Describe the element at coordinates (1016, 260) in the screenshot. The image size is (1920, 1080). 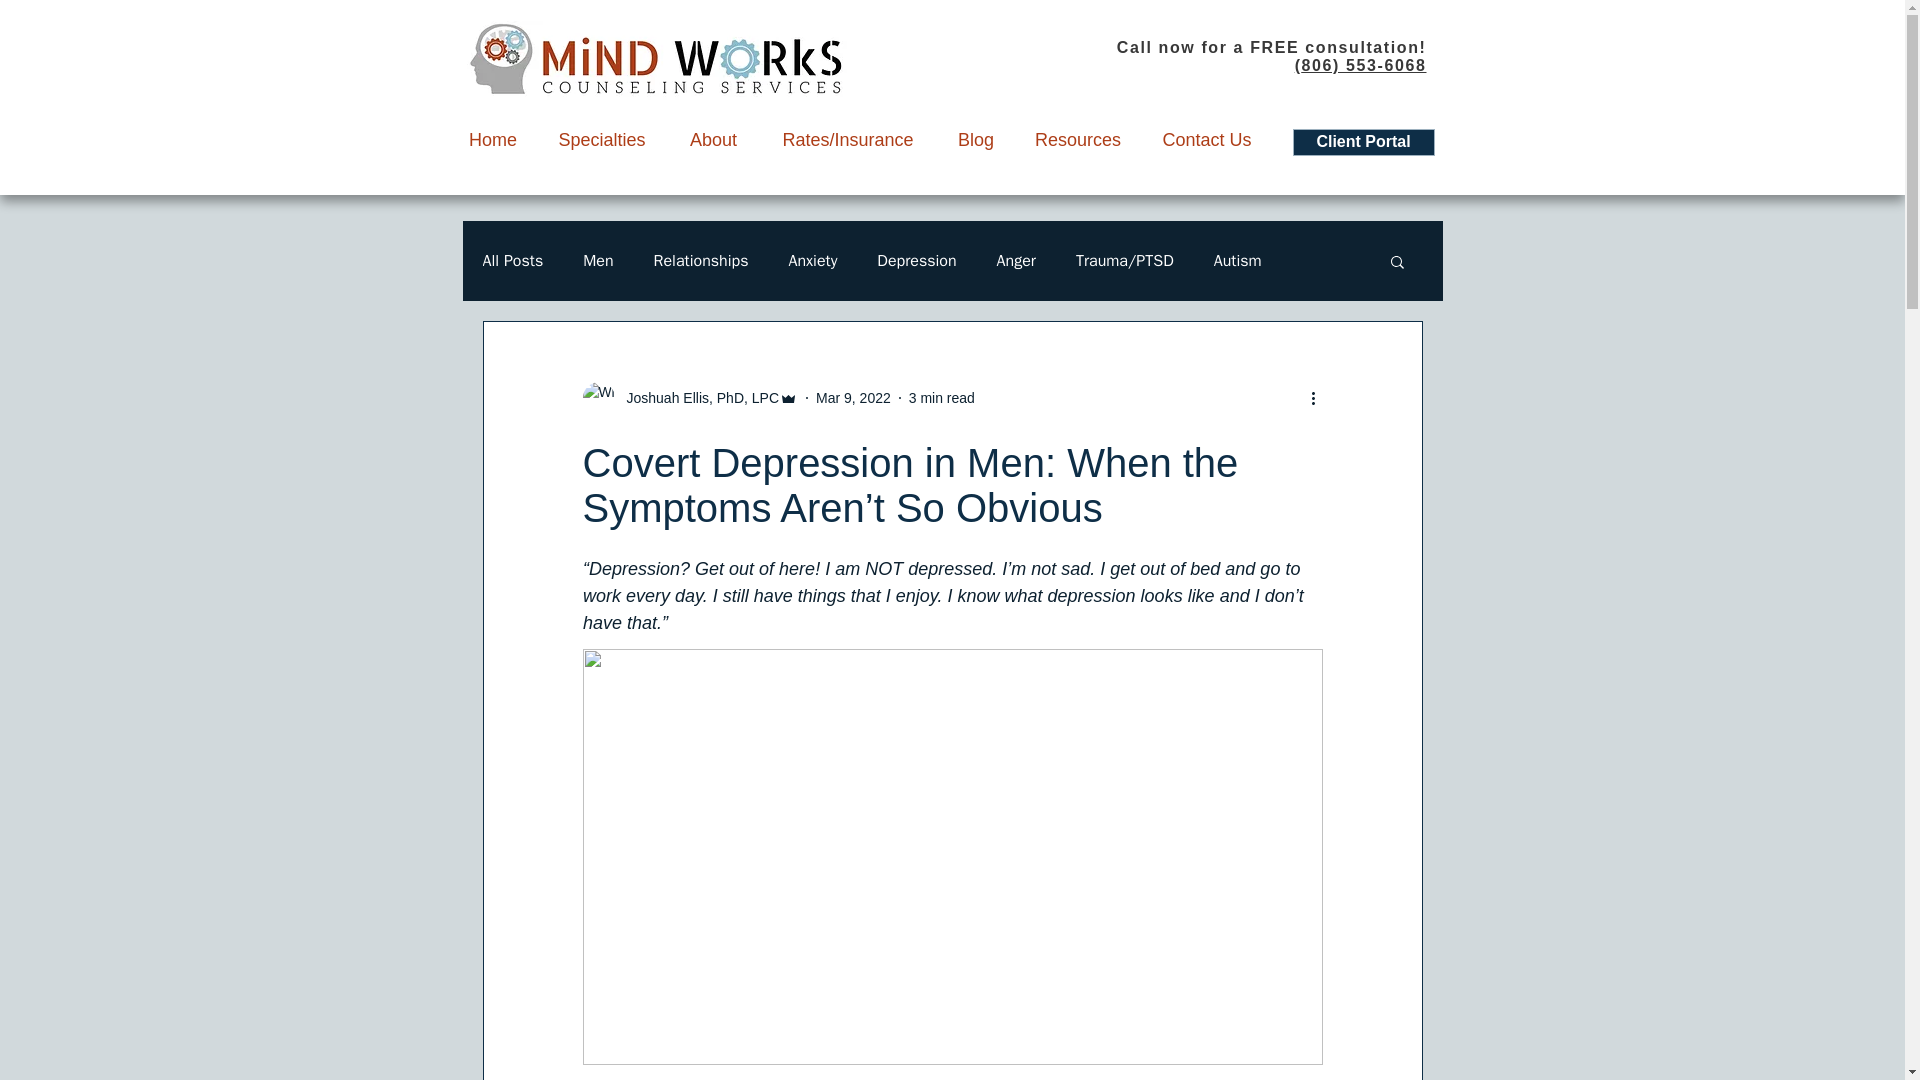
I see `Anger` at that location.